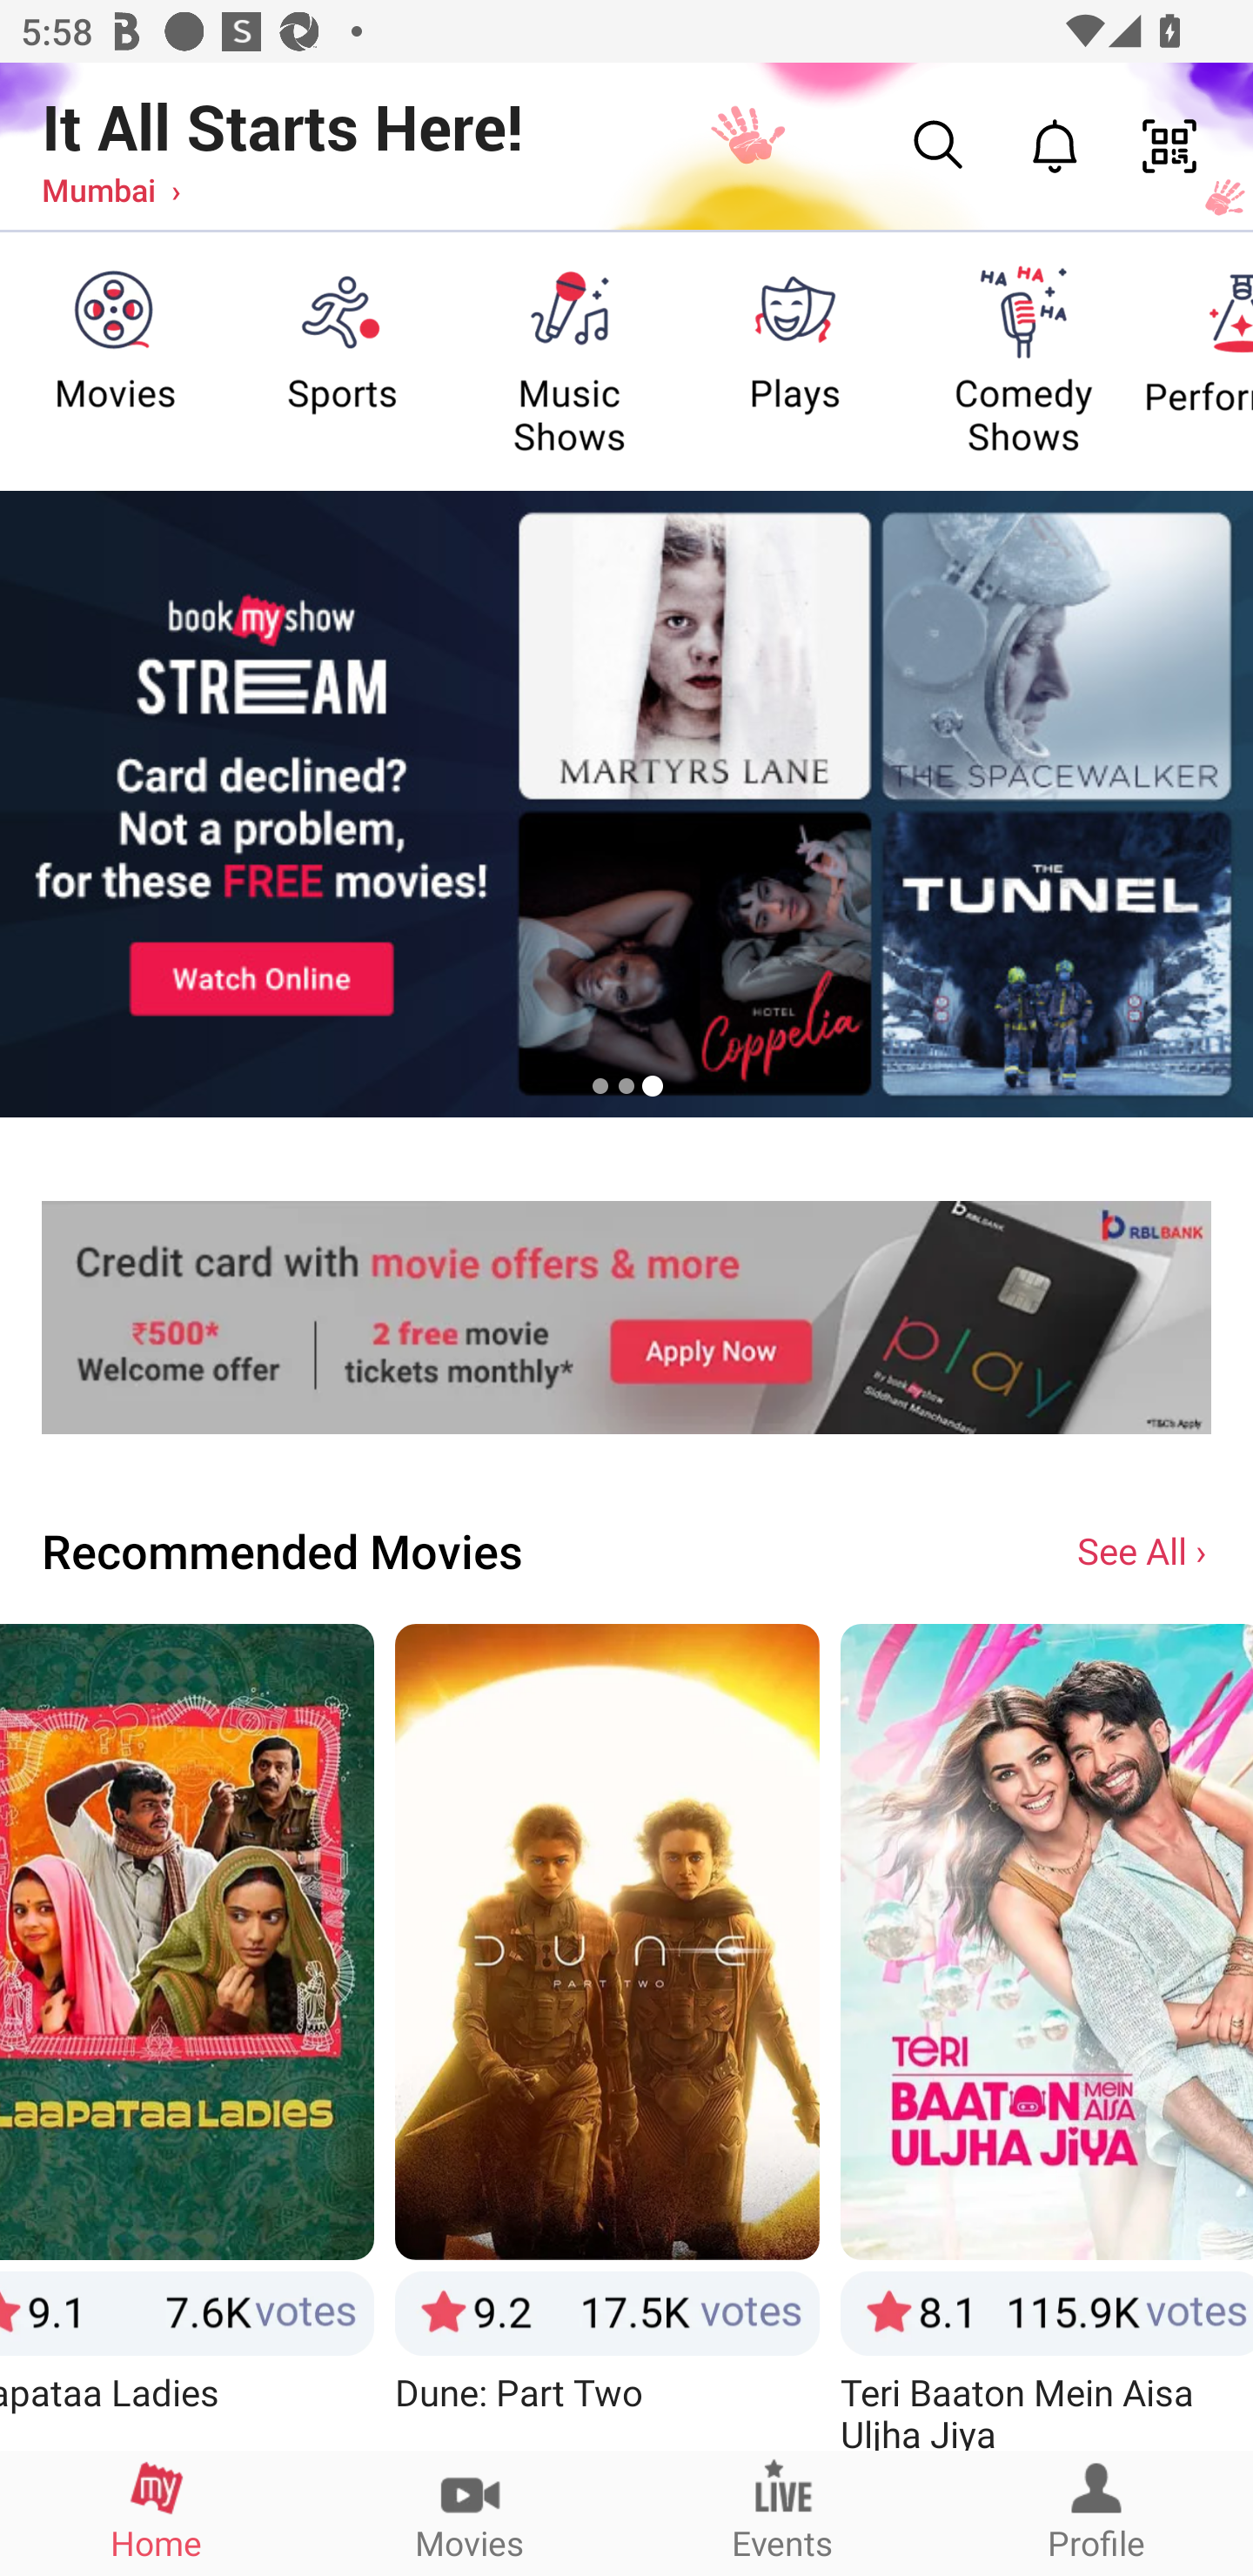 The image size is (1253, 2576). Describe the element at coordinates (111, 189) in the screenshot. I see `Mumbai  ›` at that location.